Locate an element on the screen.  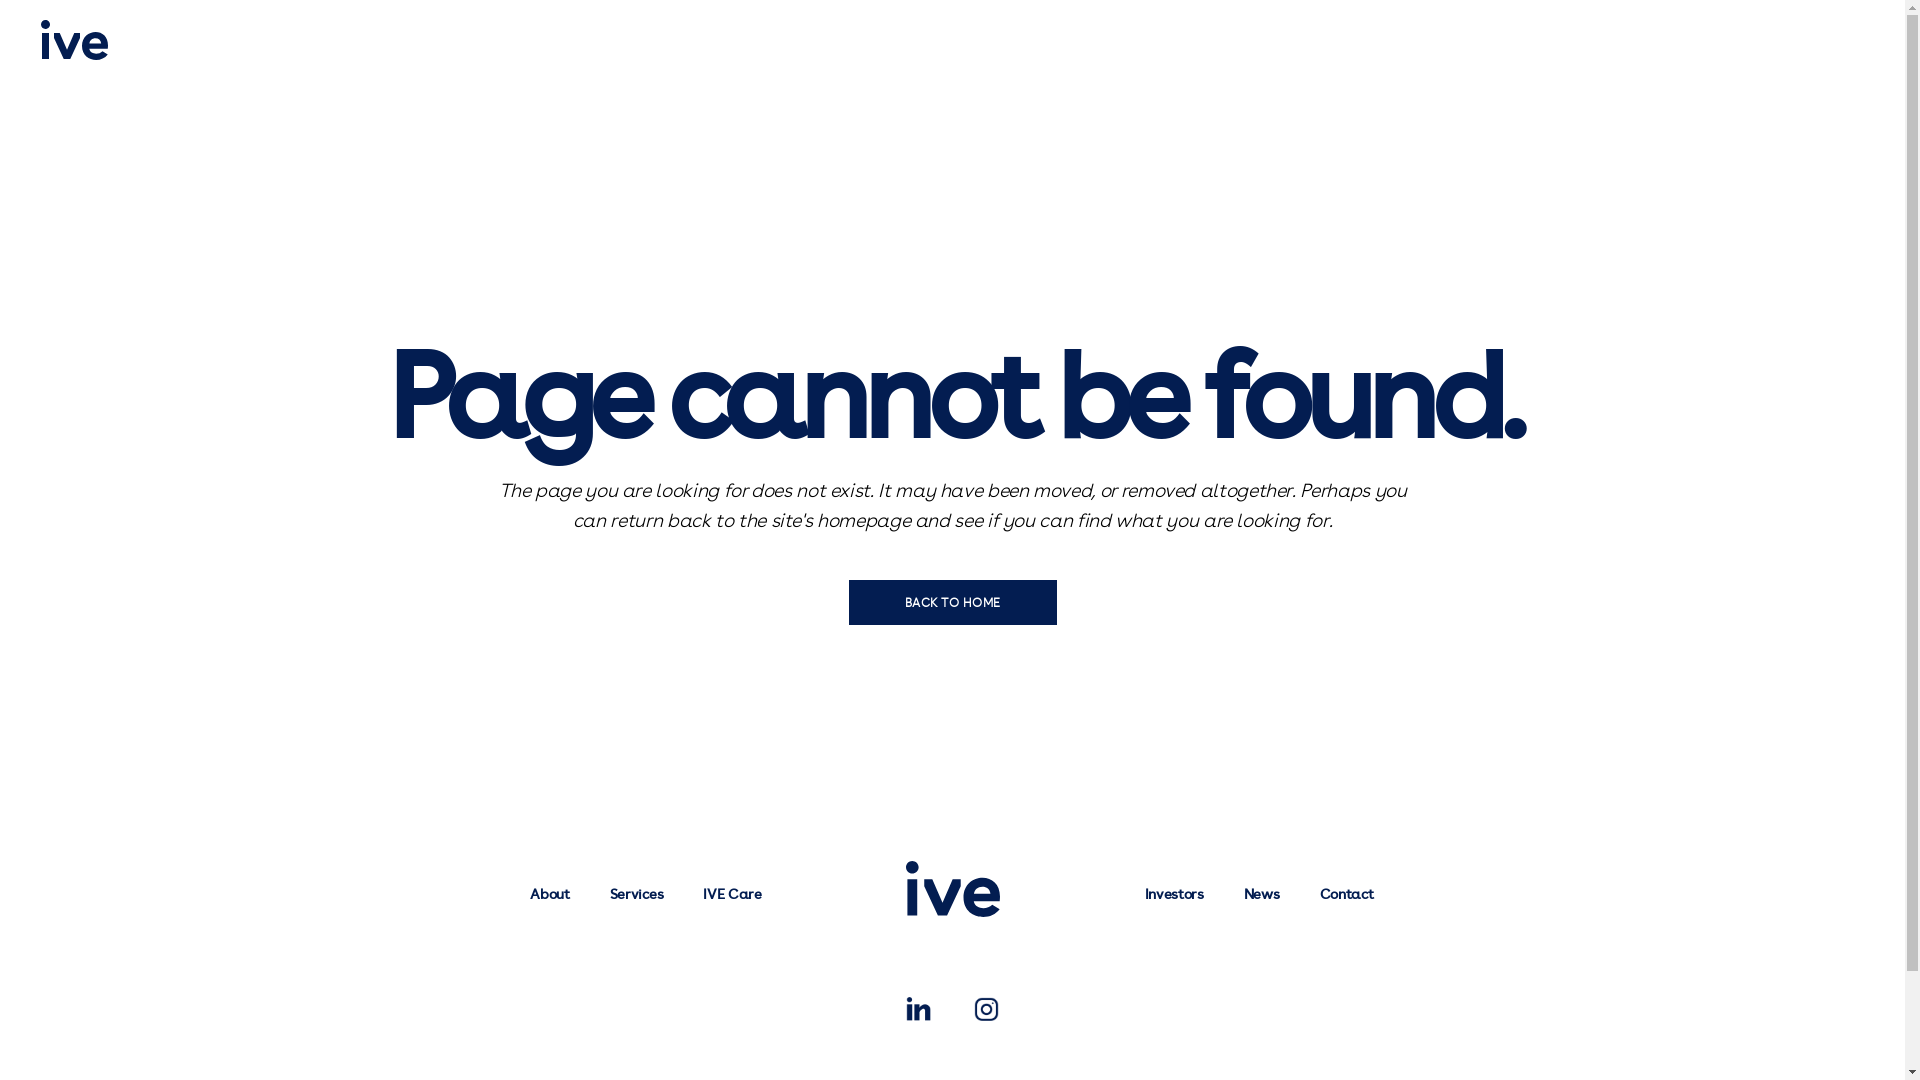
U is located at coordinates (1693, 529).